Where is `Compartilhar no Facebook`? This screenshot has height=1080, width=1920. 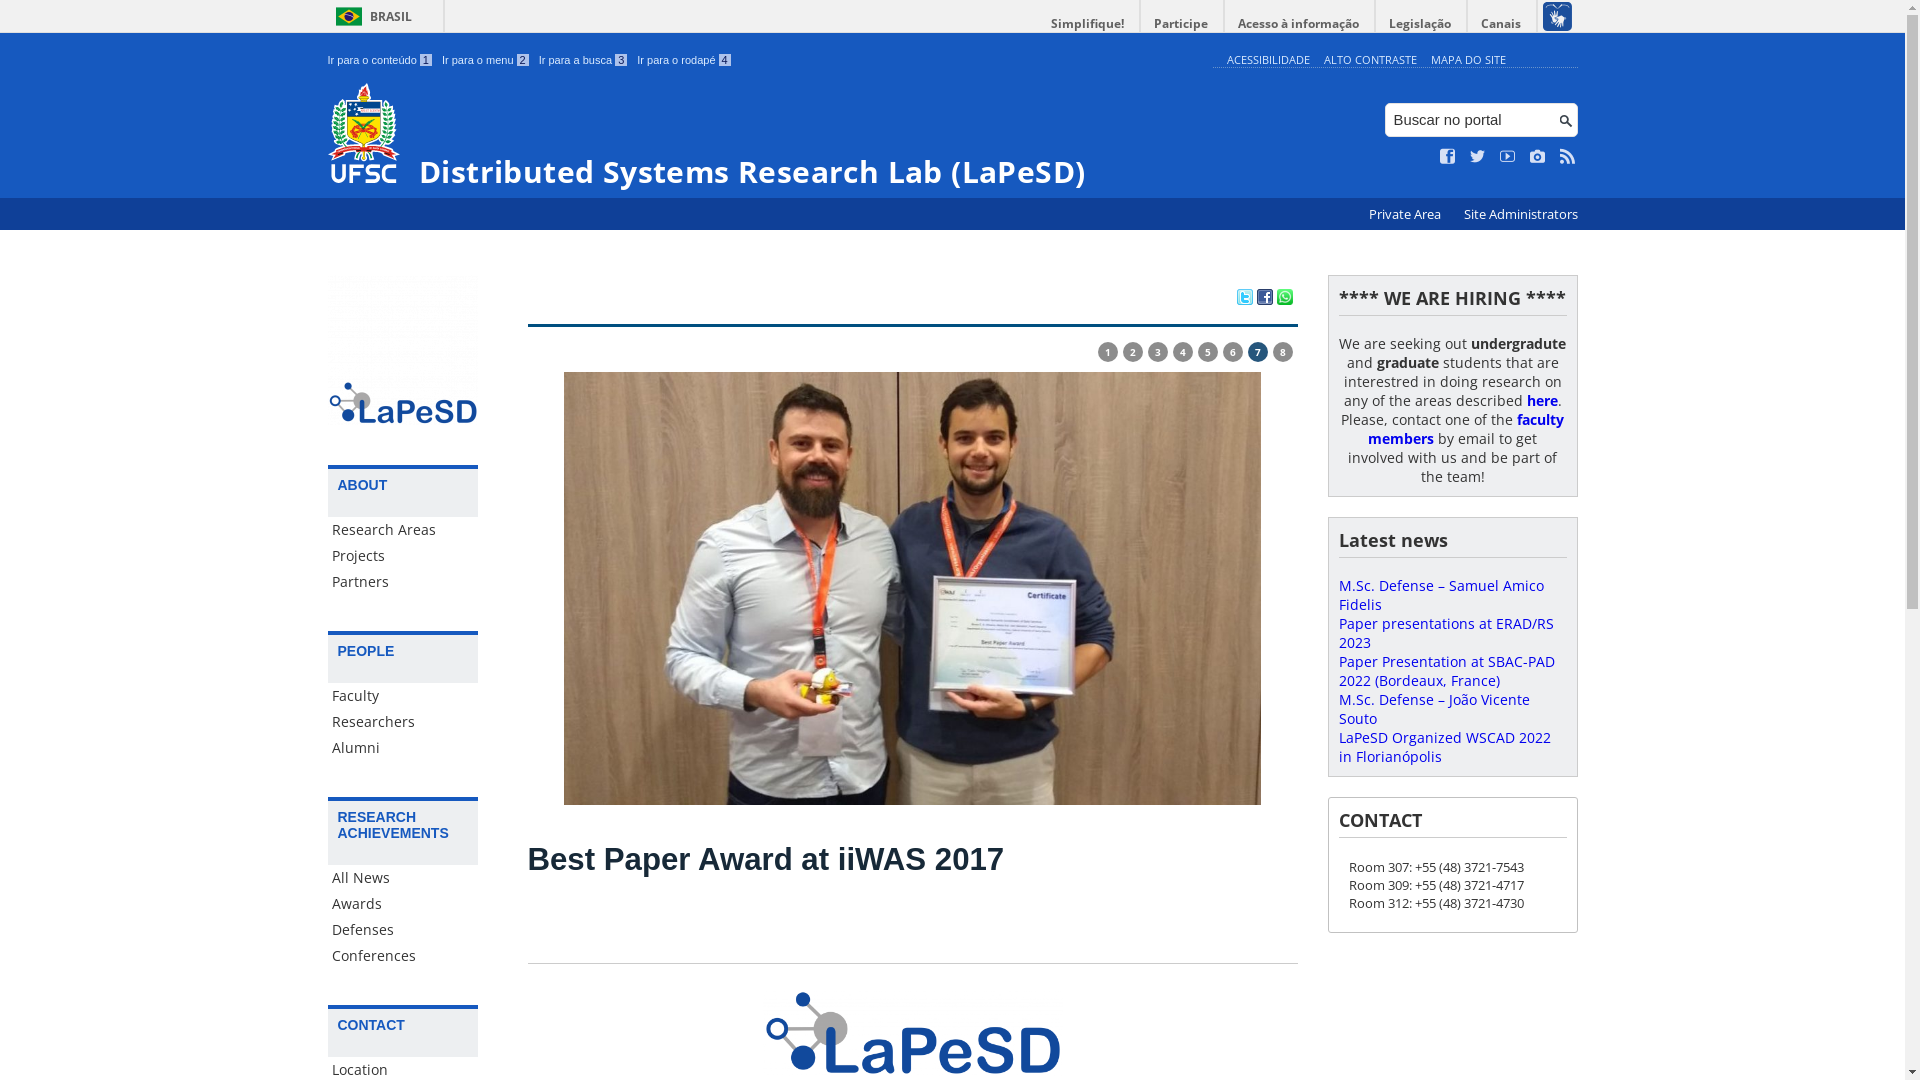 Compartilhar no Facebook is located at coordinates (1264, 299).